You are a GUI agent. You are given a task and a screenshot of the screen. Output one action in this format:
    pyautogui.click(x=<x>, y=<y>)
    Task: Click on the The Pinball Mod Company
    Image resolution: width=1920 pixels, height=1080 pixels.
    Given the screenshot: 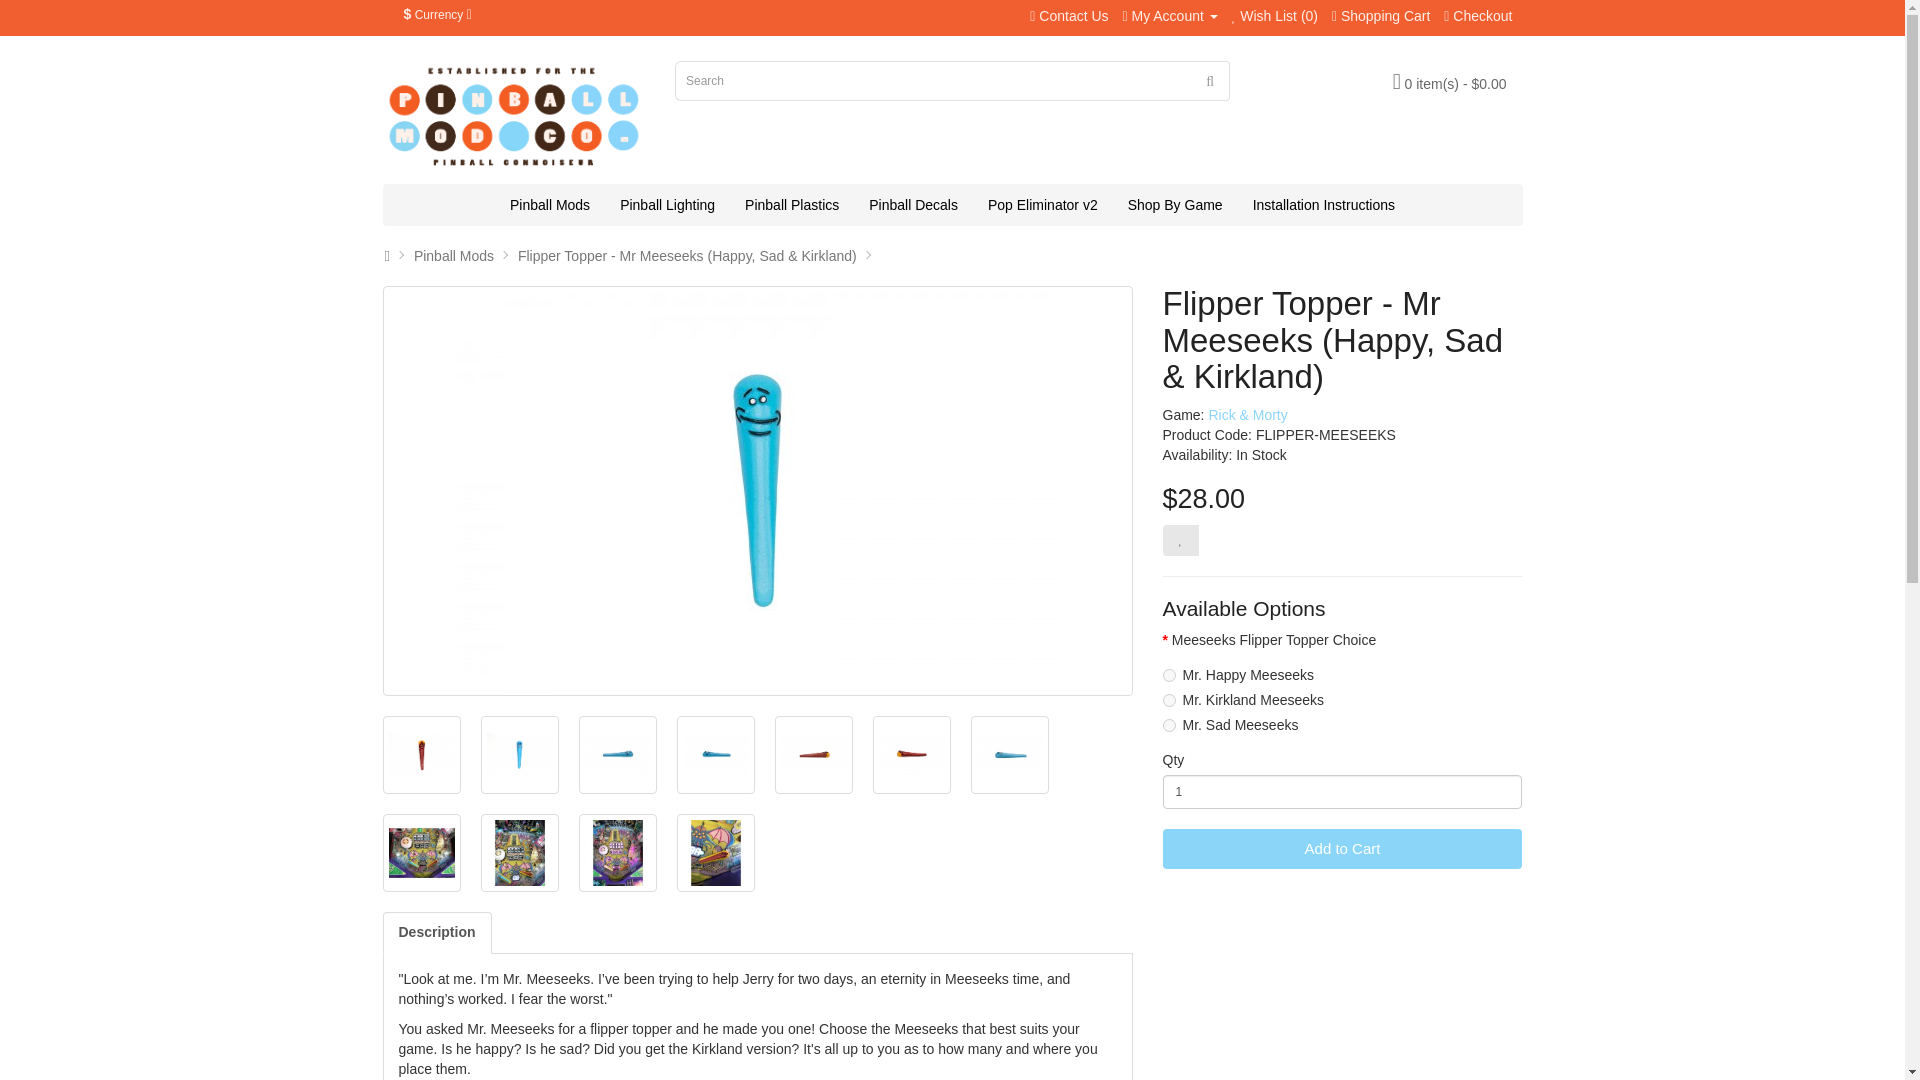 What is the action you would take?
    pyautogui.click(x=514, y=114)
    